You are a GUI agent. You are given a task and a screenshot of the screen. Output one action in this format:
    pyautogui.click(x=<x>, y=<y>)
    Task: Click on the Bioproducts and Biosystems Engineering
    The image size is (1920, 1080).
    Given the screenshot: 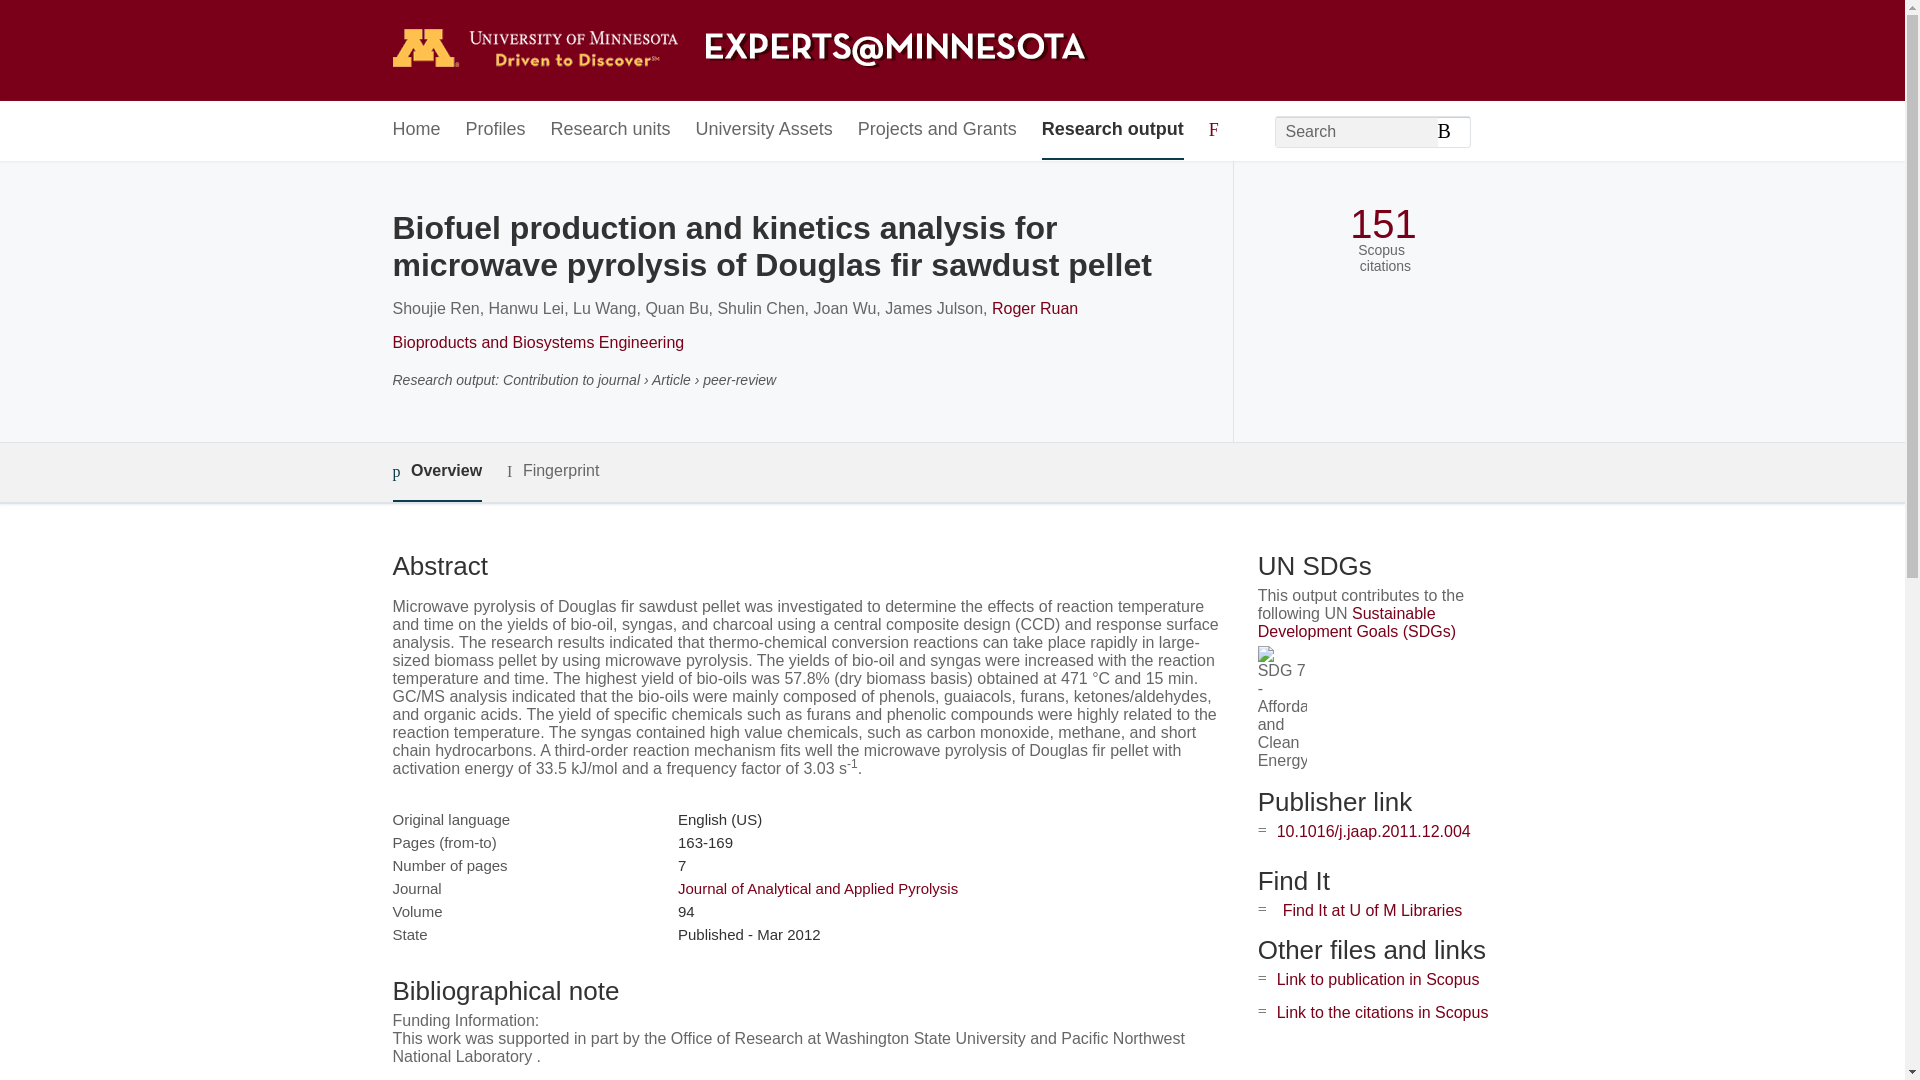 What is the action you would take?
    pyautogui.click(x=537, y=342)
    